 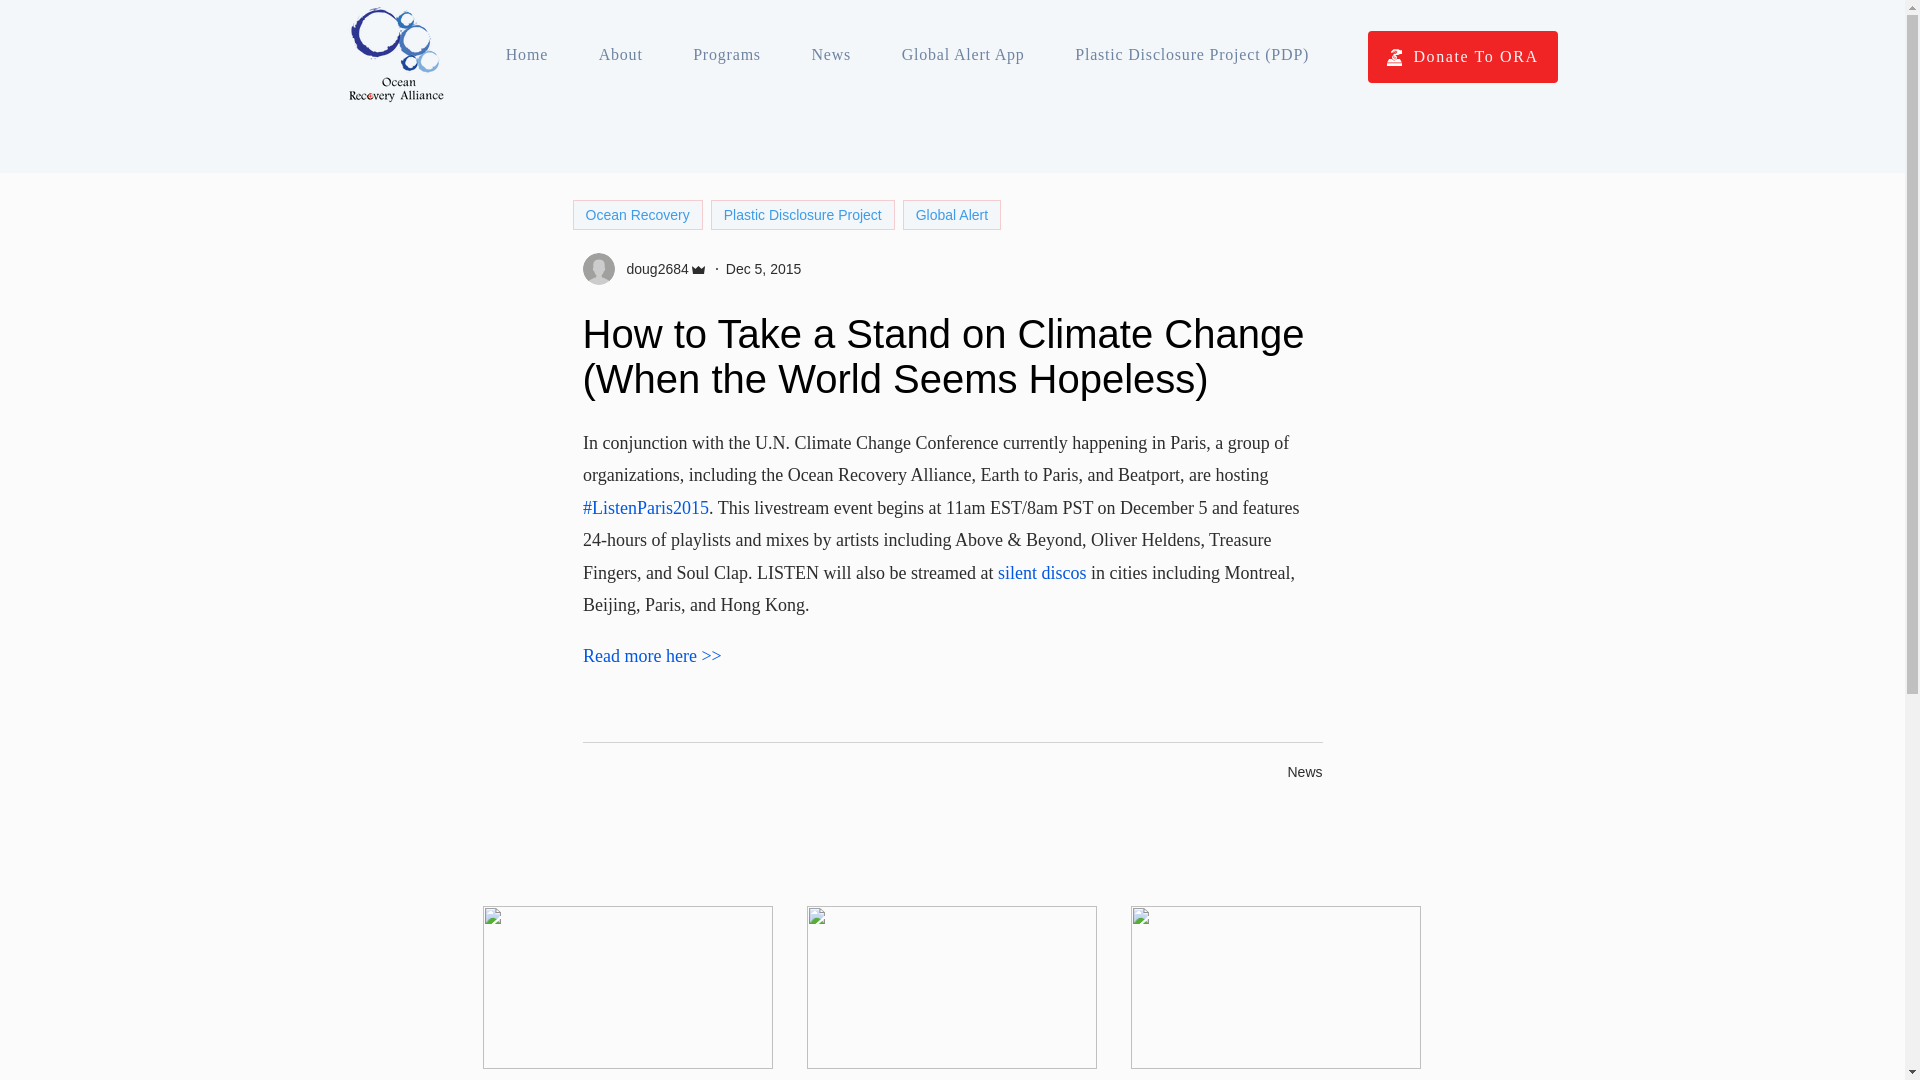 What do you see at coordinates (620, 54) in the screenshot?
I see `About` at bounding box center [620, 54].